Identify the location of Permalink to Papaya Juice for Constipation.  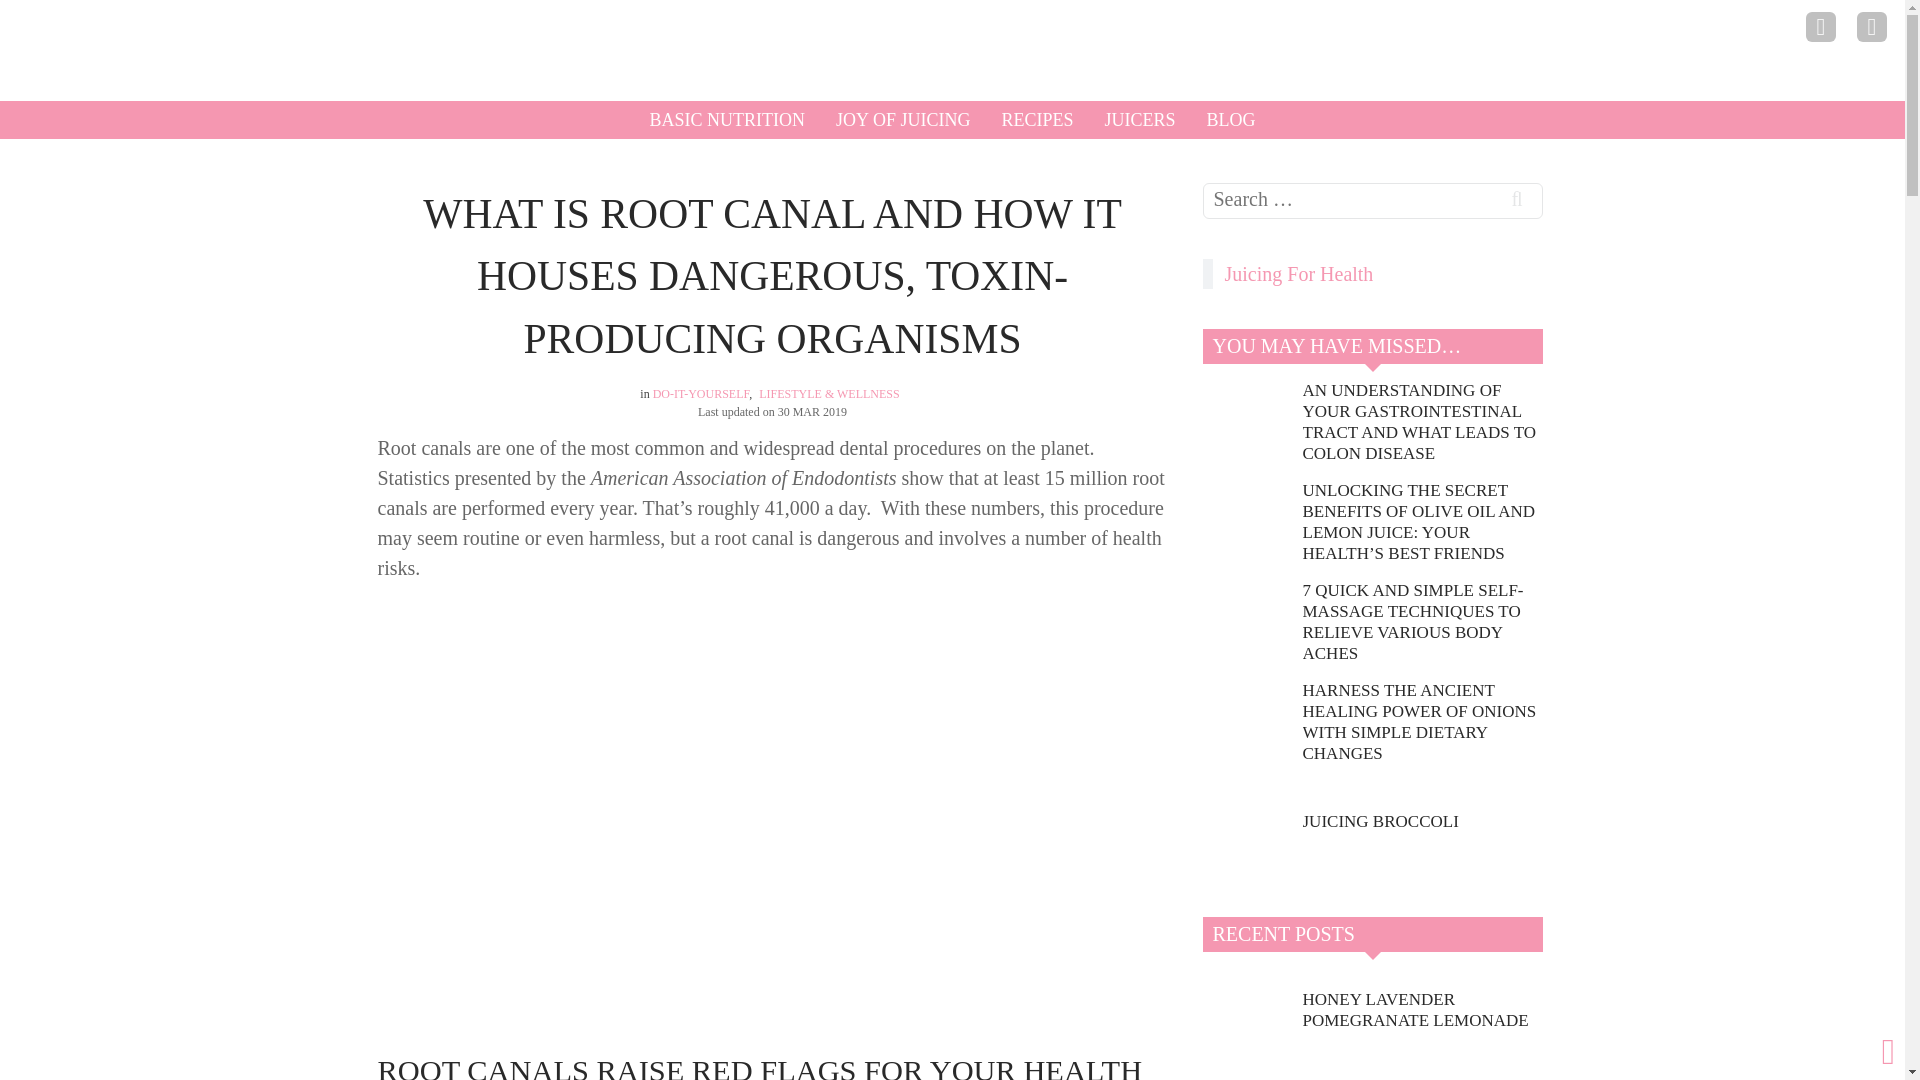
(1421, 1072).